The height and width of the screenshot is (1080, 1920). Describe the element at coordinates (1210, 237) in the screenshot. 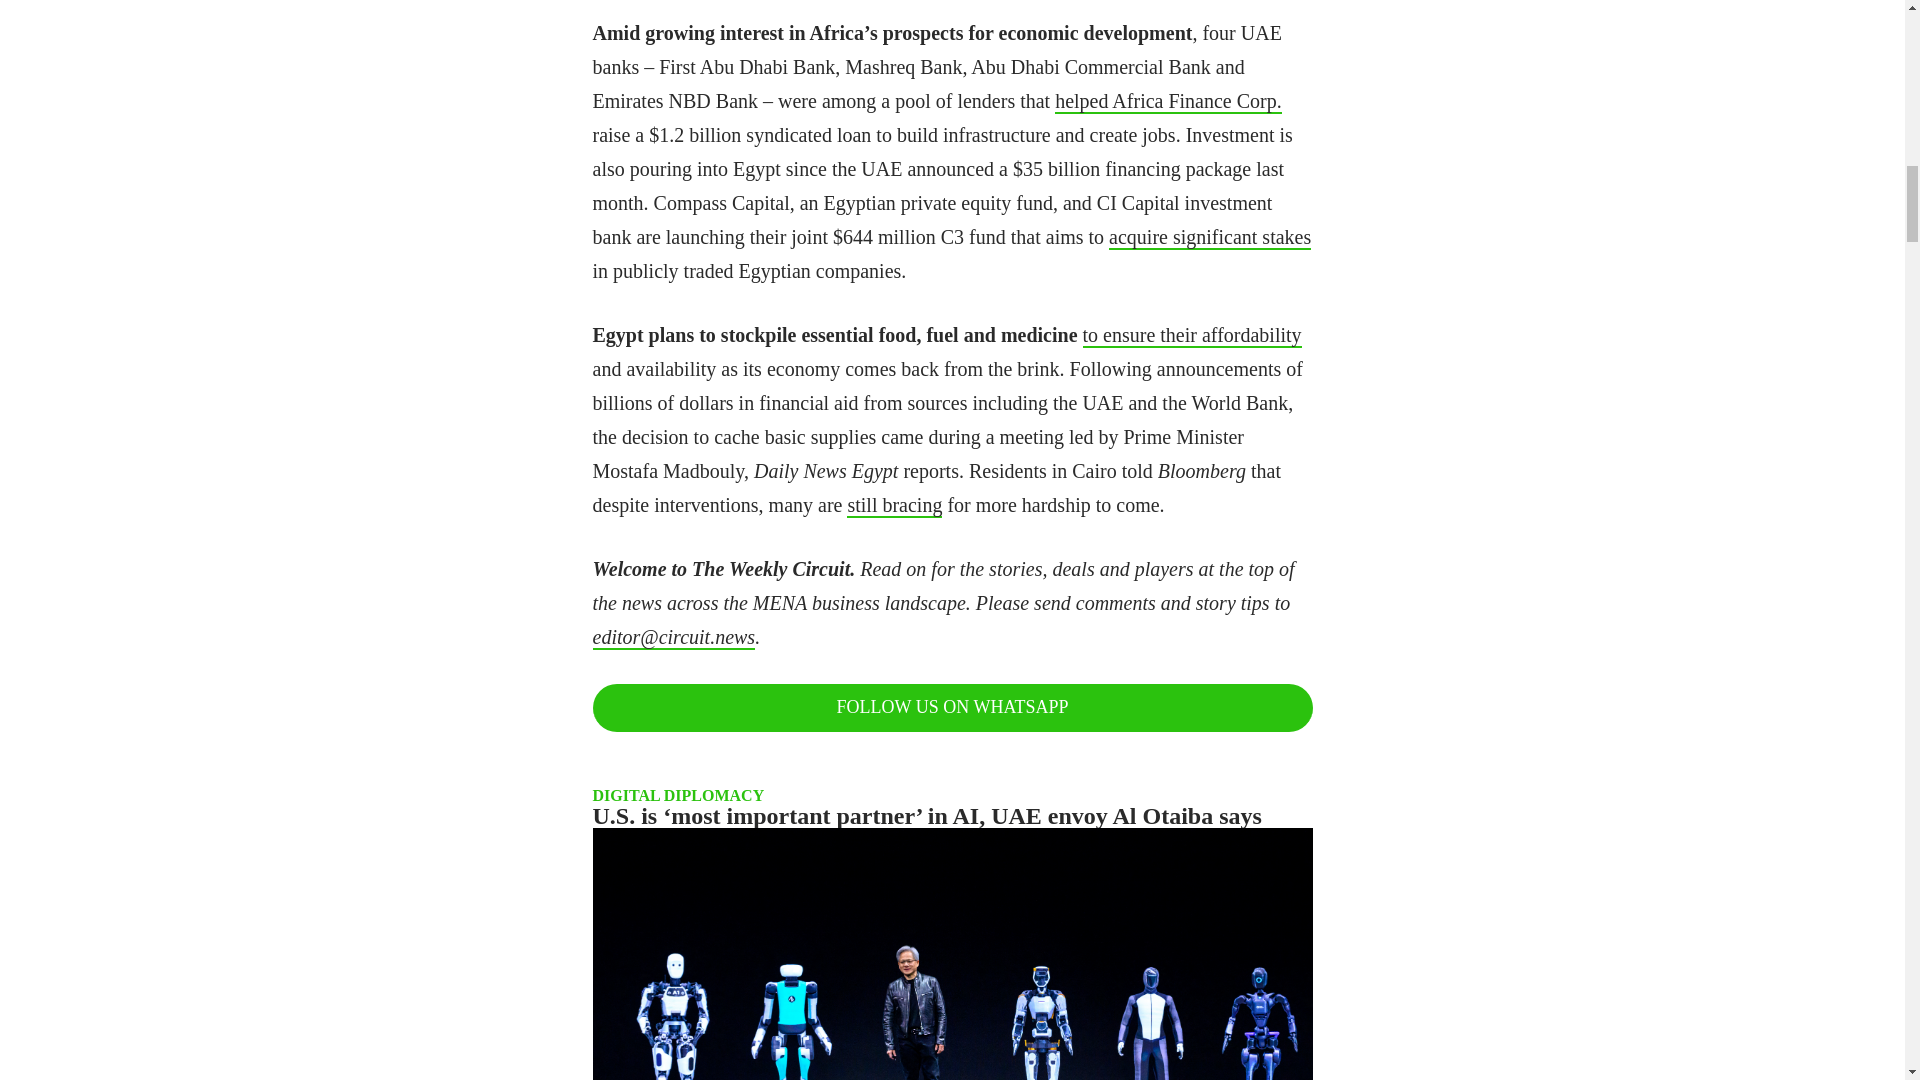

I see `acquire significant stakes` at that location.